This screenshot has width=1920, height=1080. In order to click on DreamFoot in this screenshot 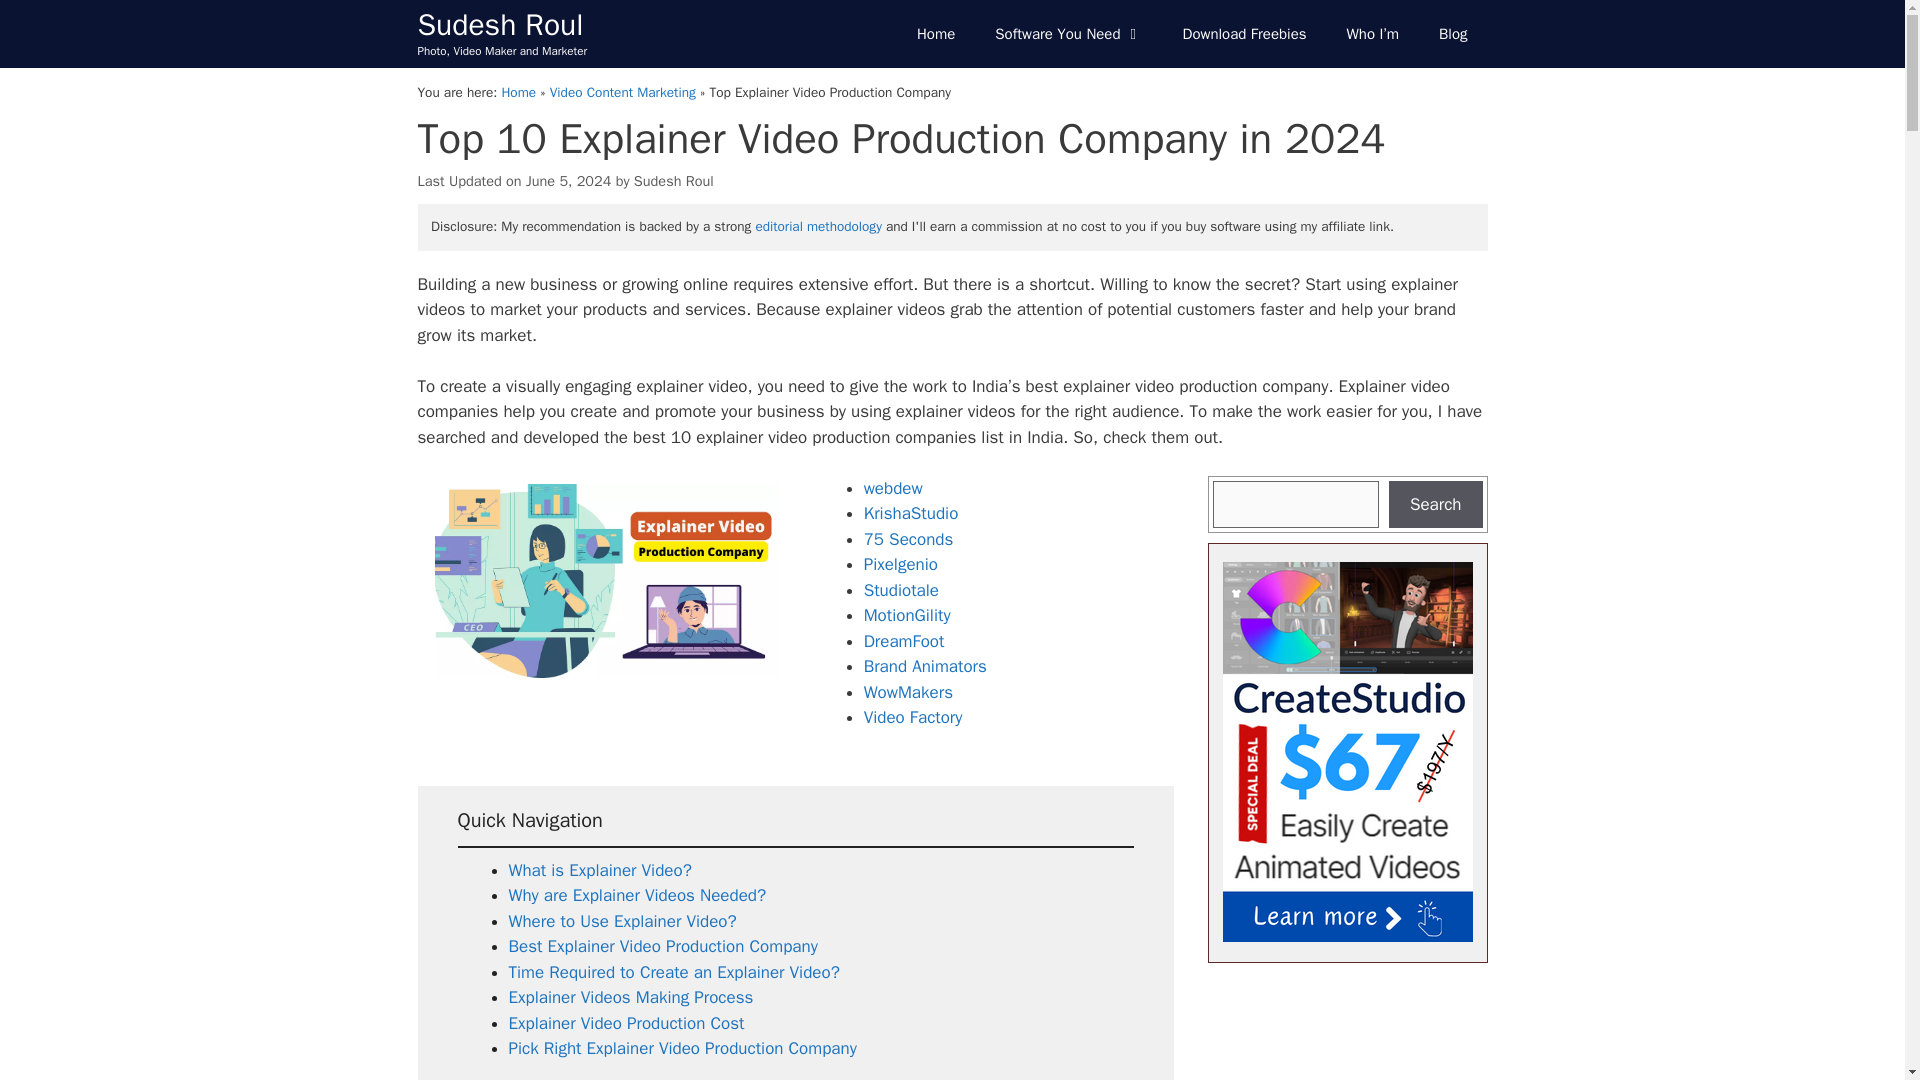, I will do `click(904, 641)`.